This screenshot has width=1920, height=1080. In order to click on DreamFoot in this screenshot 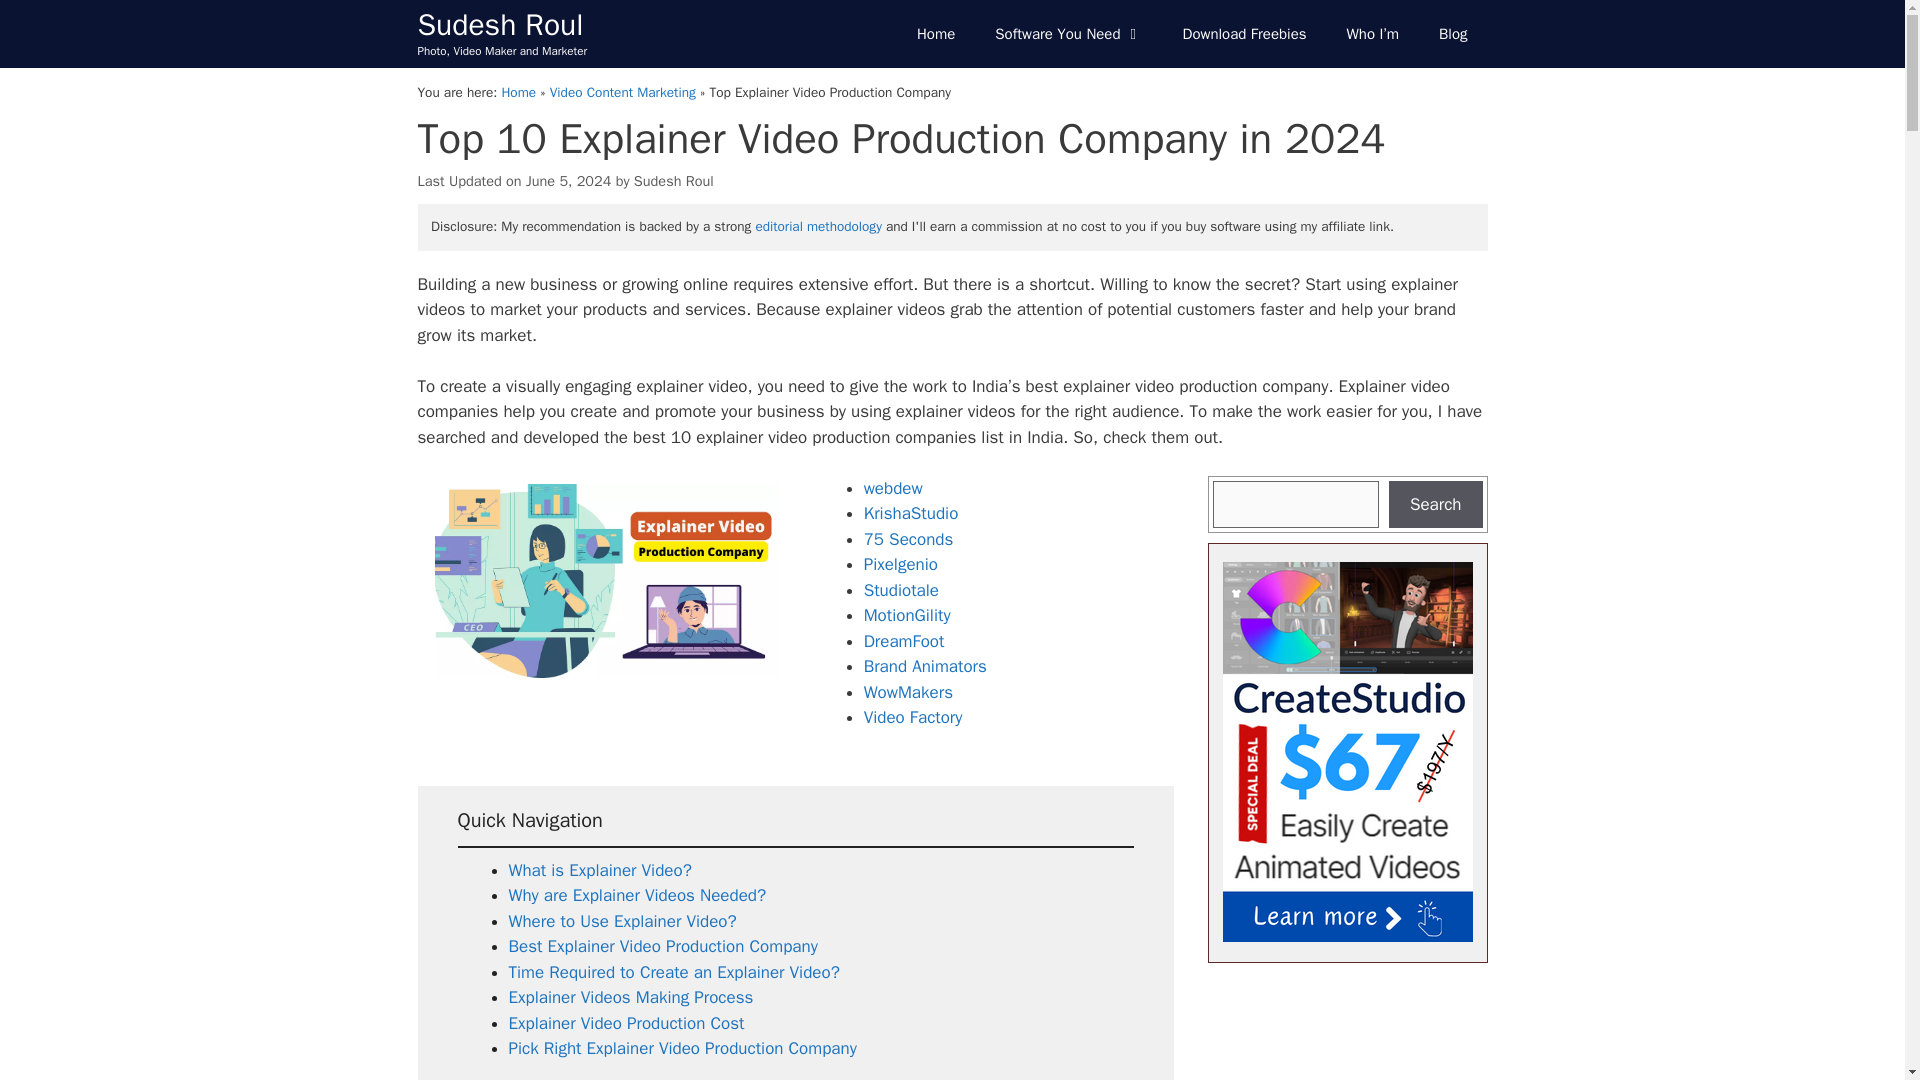, I will do `click(904, 641)`.